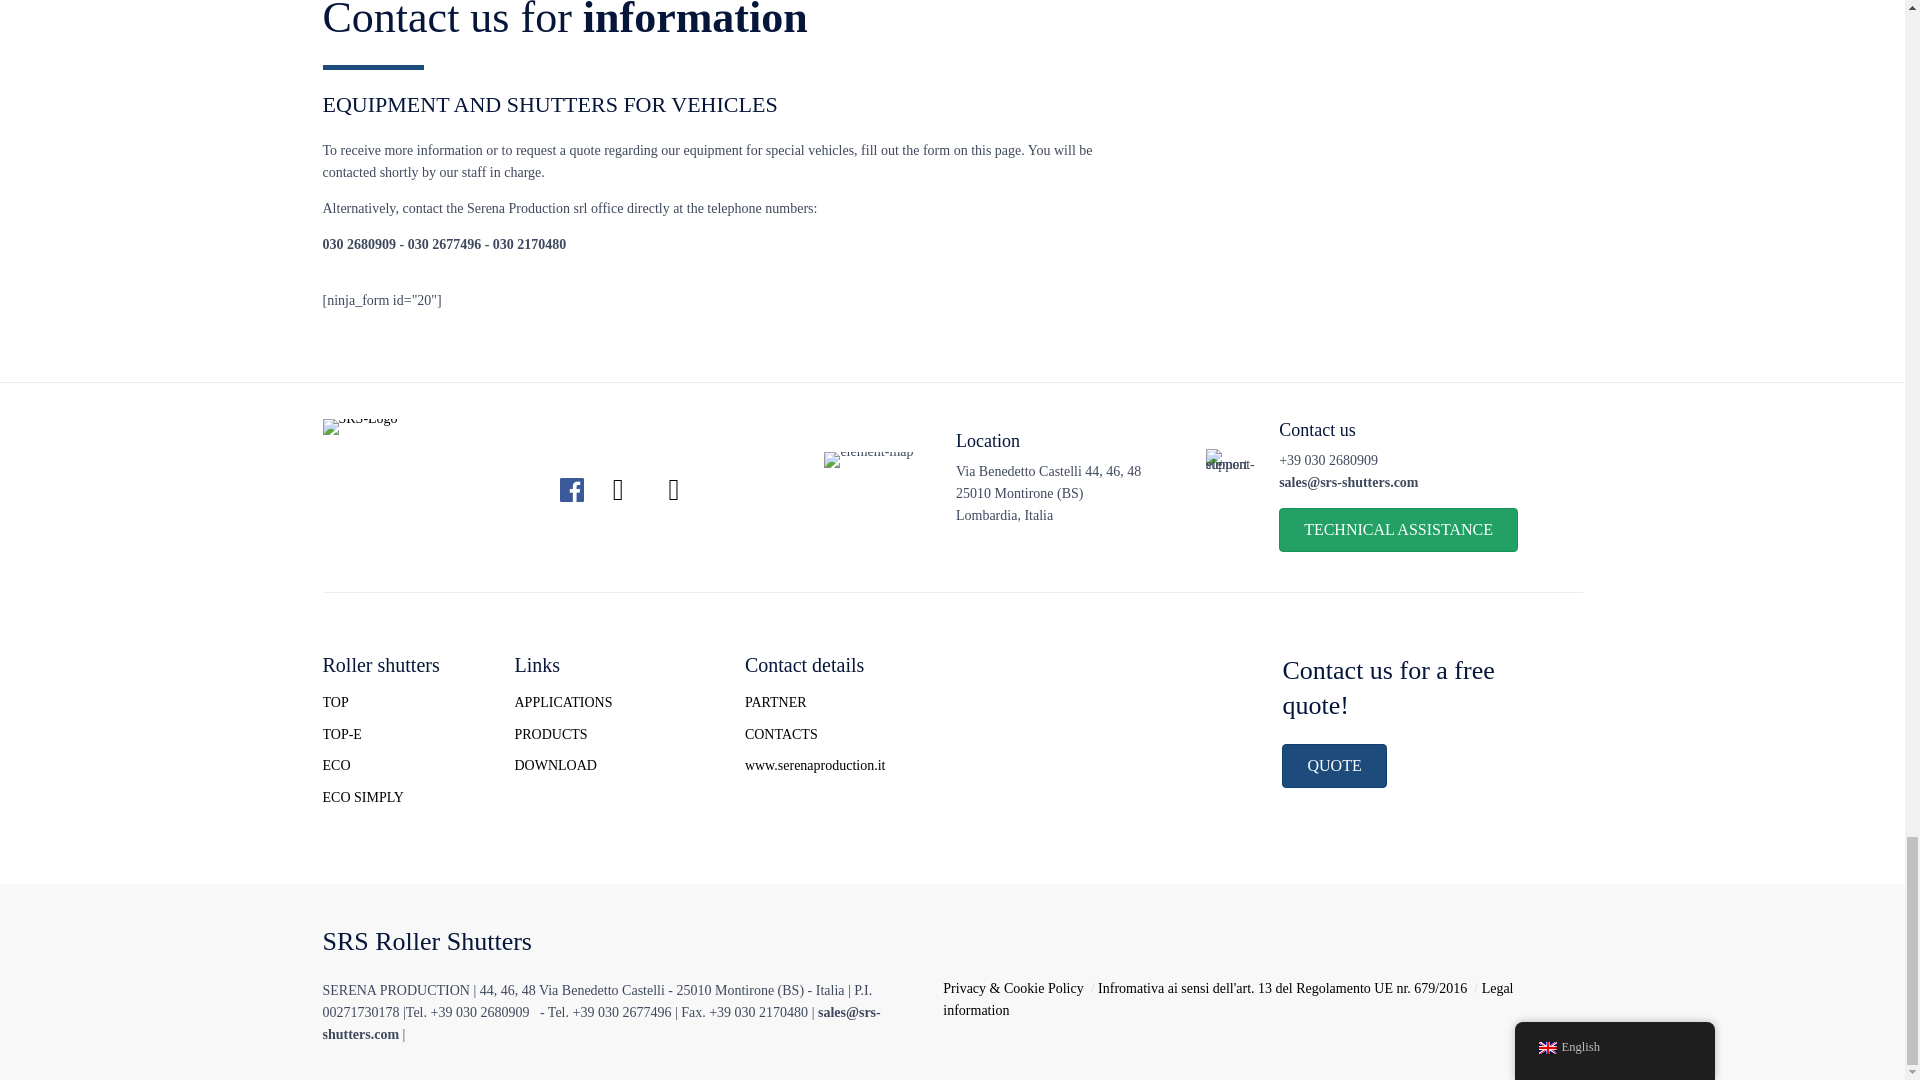  What do you see at coordinates (873, 482) in the screenshot?
I see `element-map` at bounding box center [873, 482].